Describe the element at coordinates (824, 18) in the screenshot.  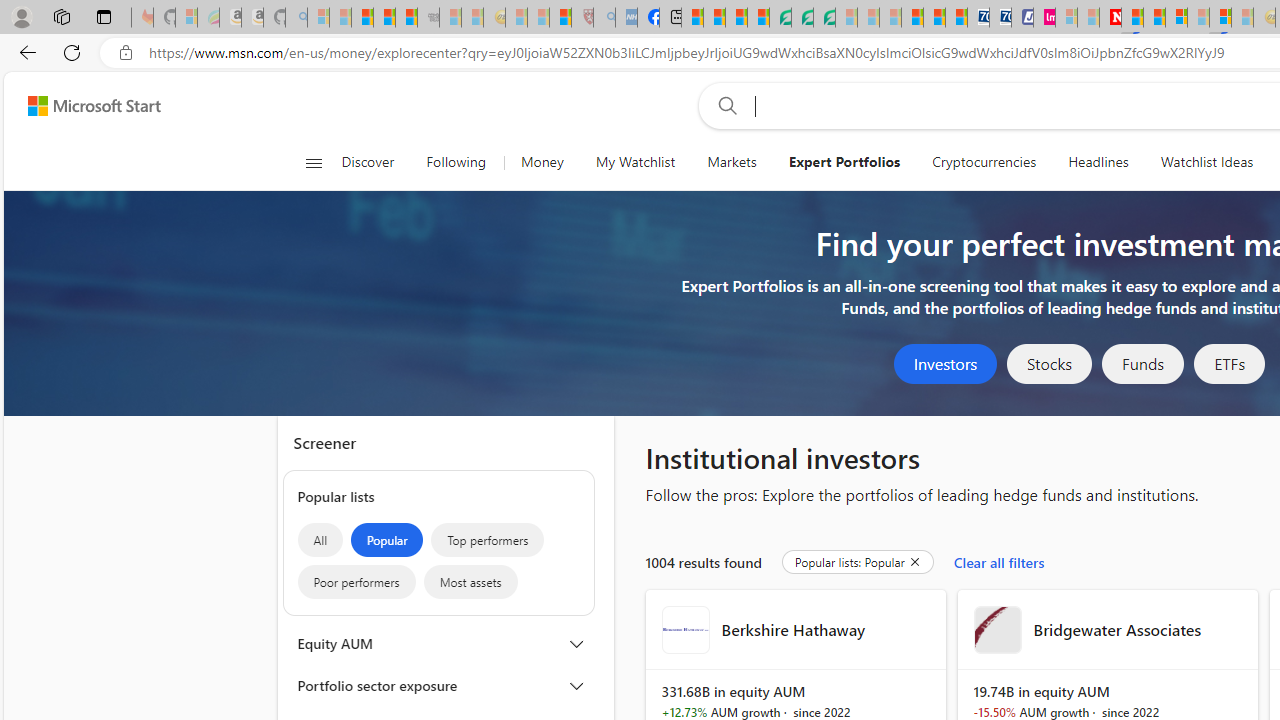
I see `Microsoft Word - consumer-privacy address update 2.2021` at that location.